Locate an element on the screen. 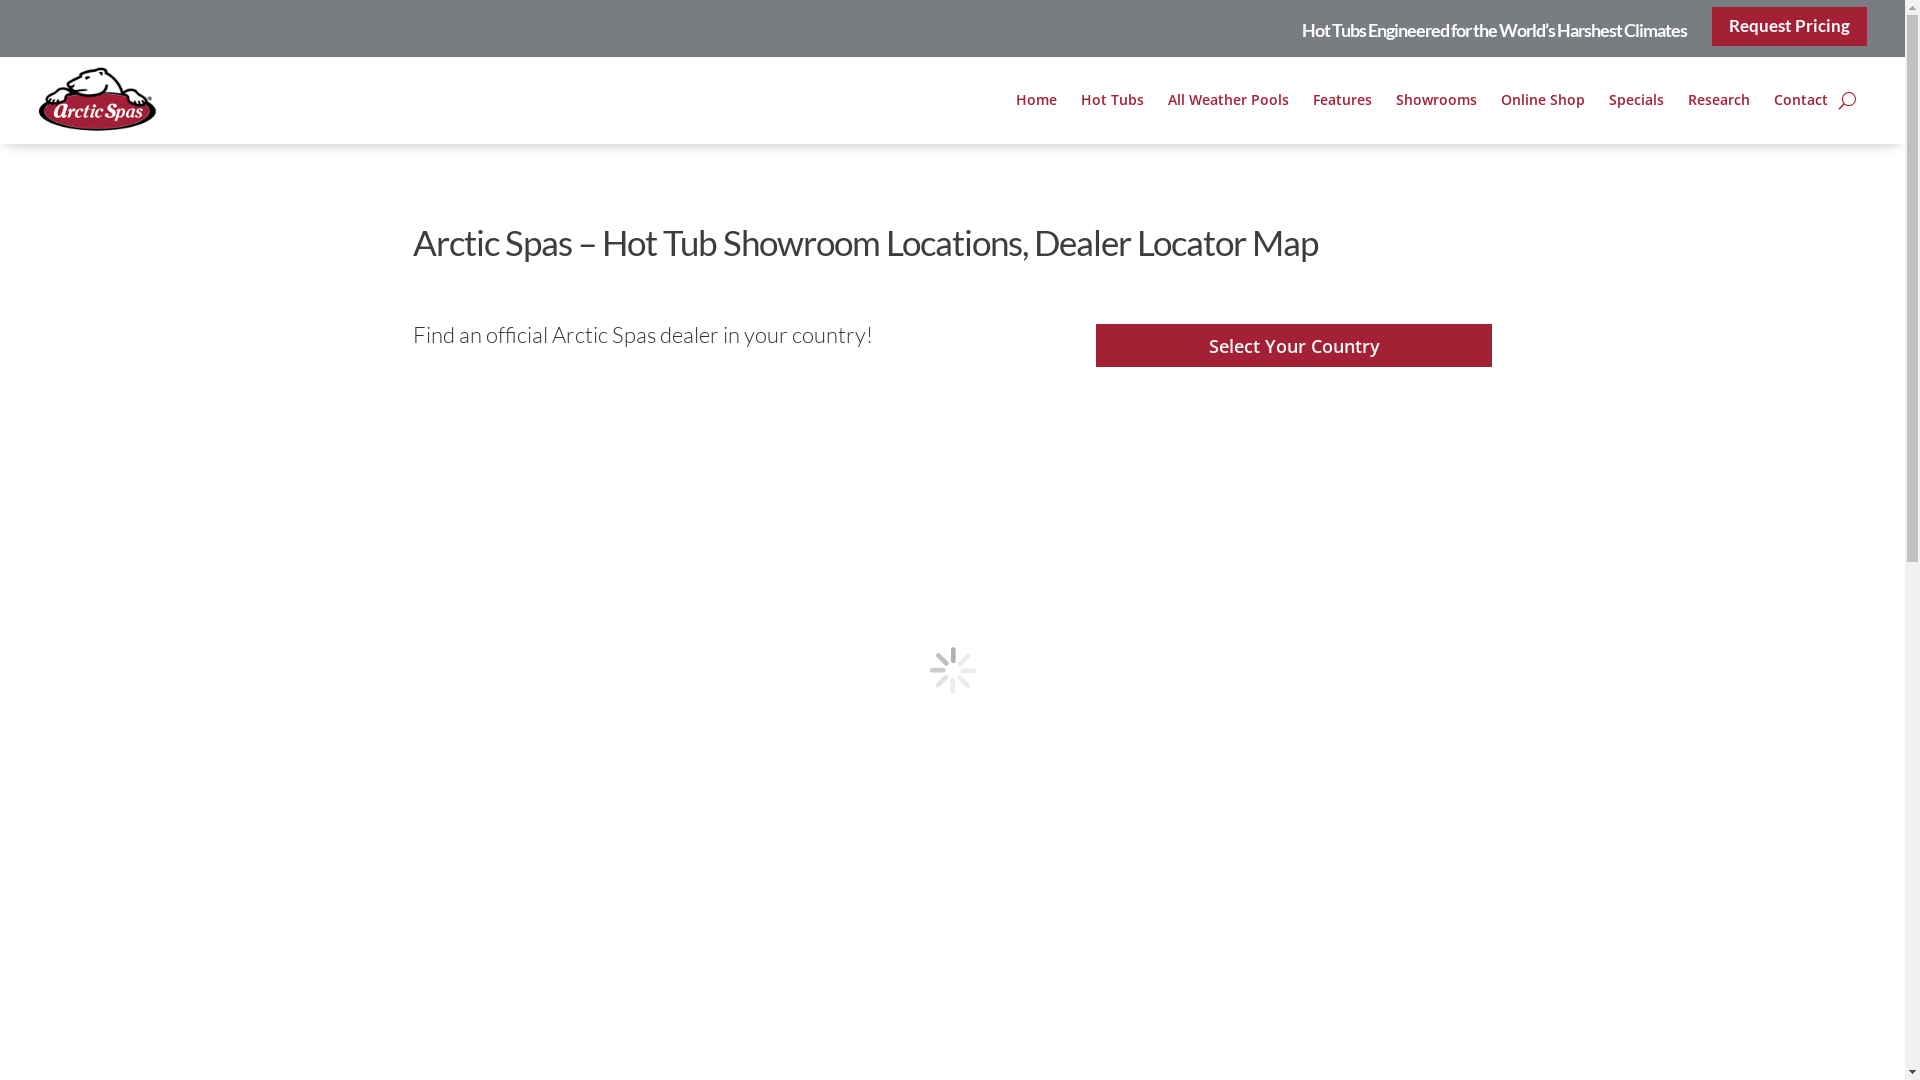 The height and width of the screenshot is (1080, 1920). Hot Tubs is located at coordinates (1112, 104).